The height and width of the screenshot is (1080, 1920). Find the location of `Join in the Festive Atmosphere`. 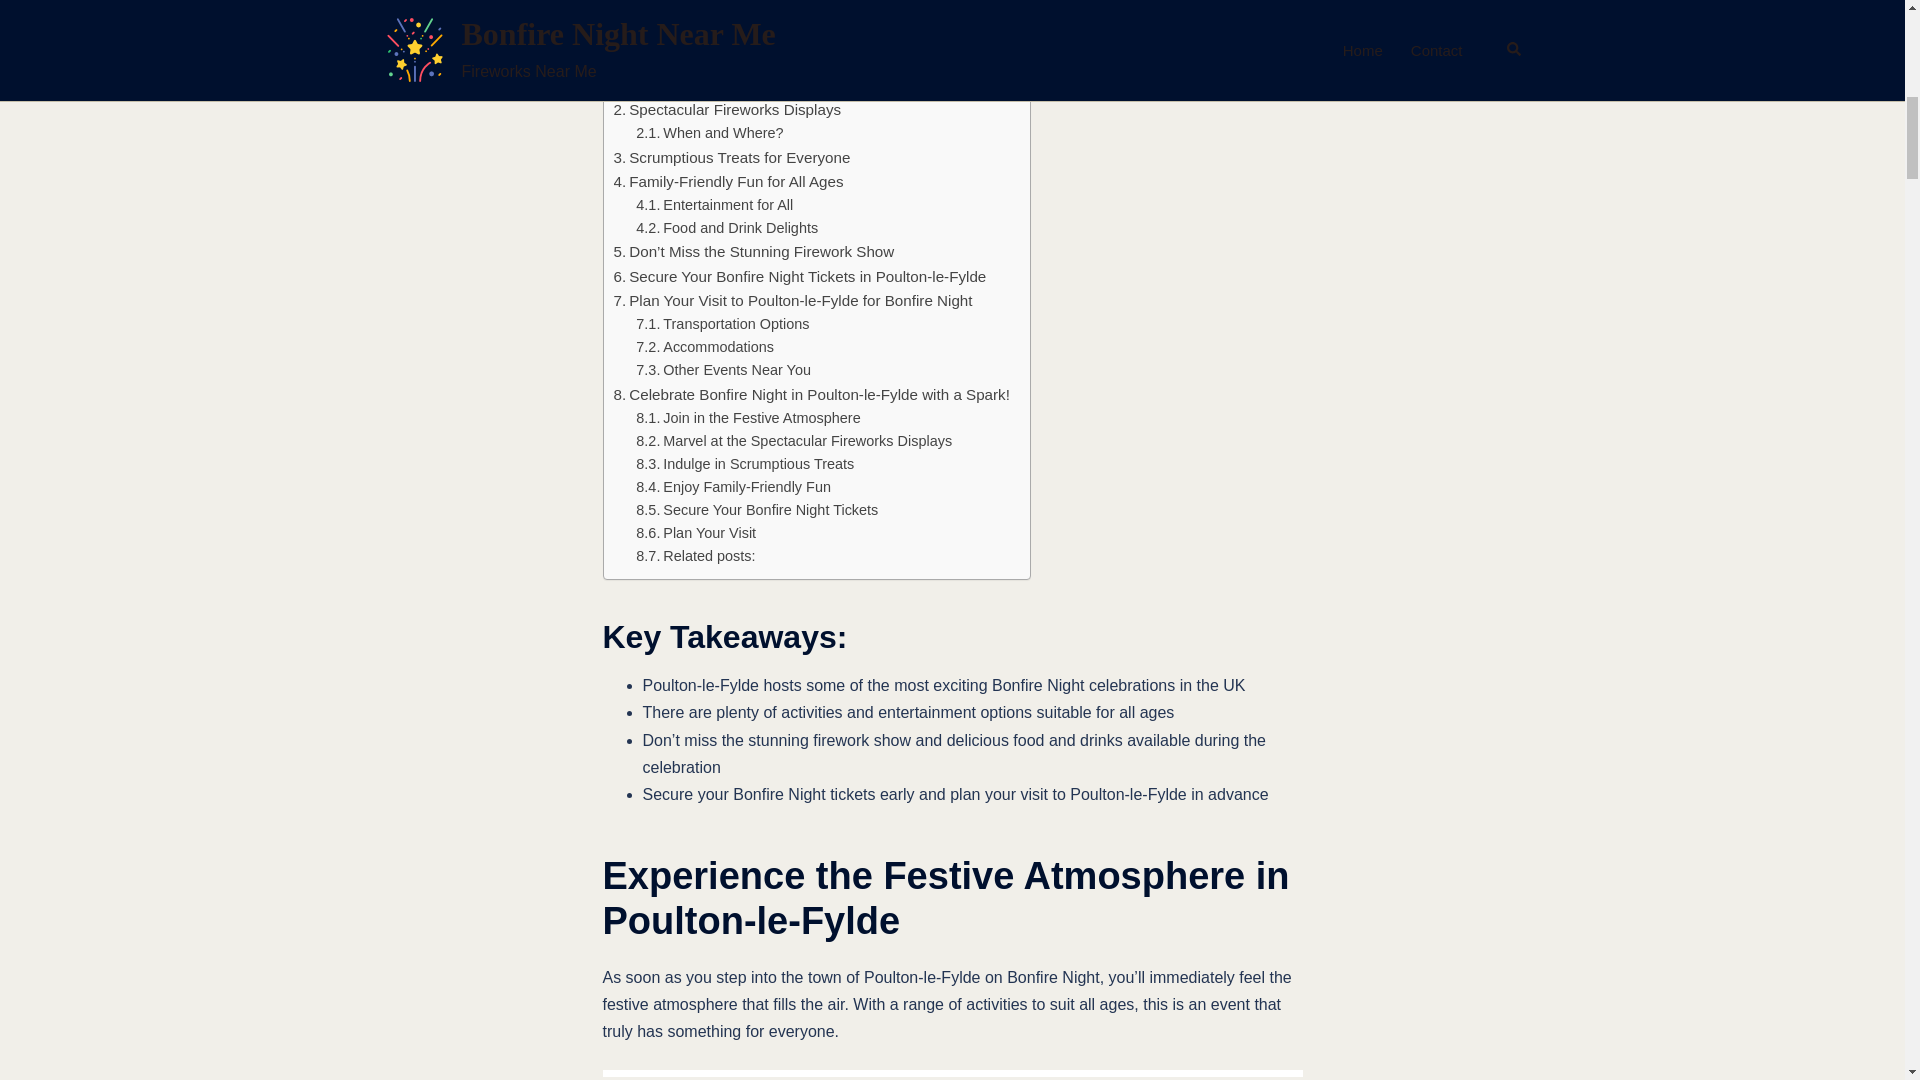

Join in the Festive Atmosphere is located at coordinates (748, 418).